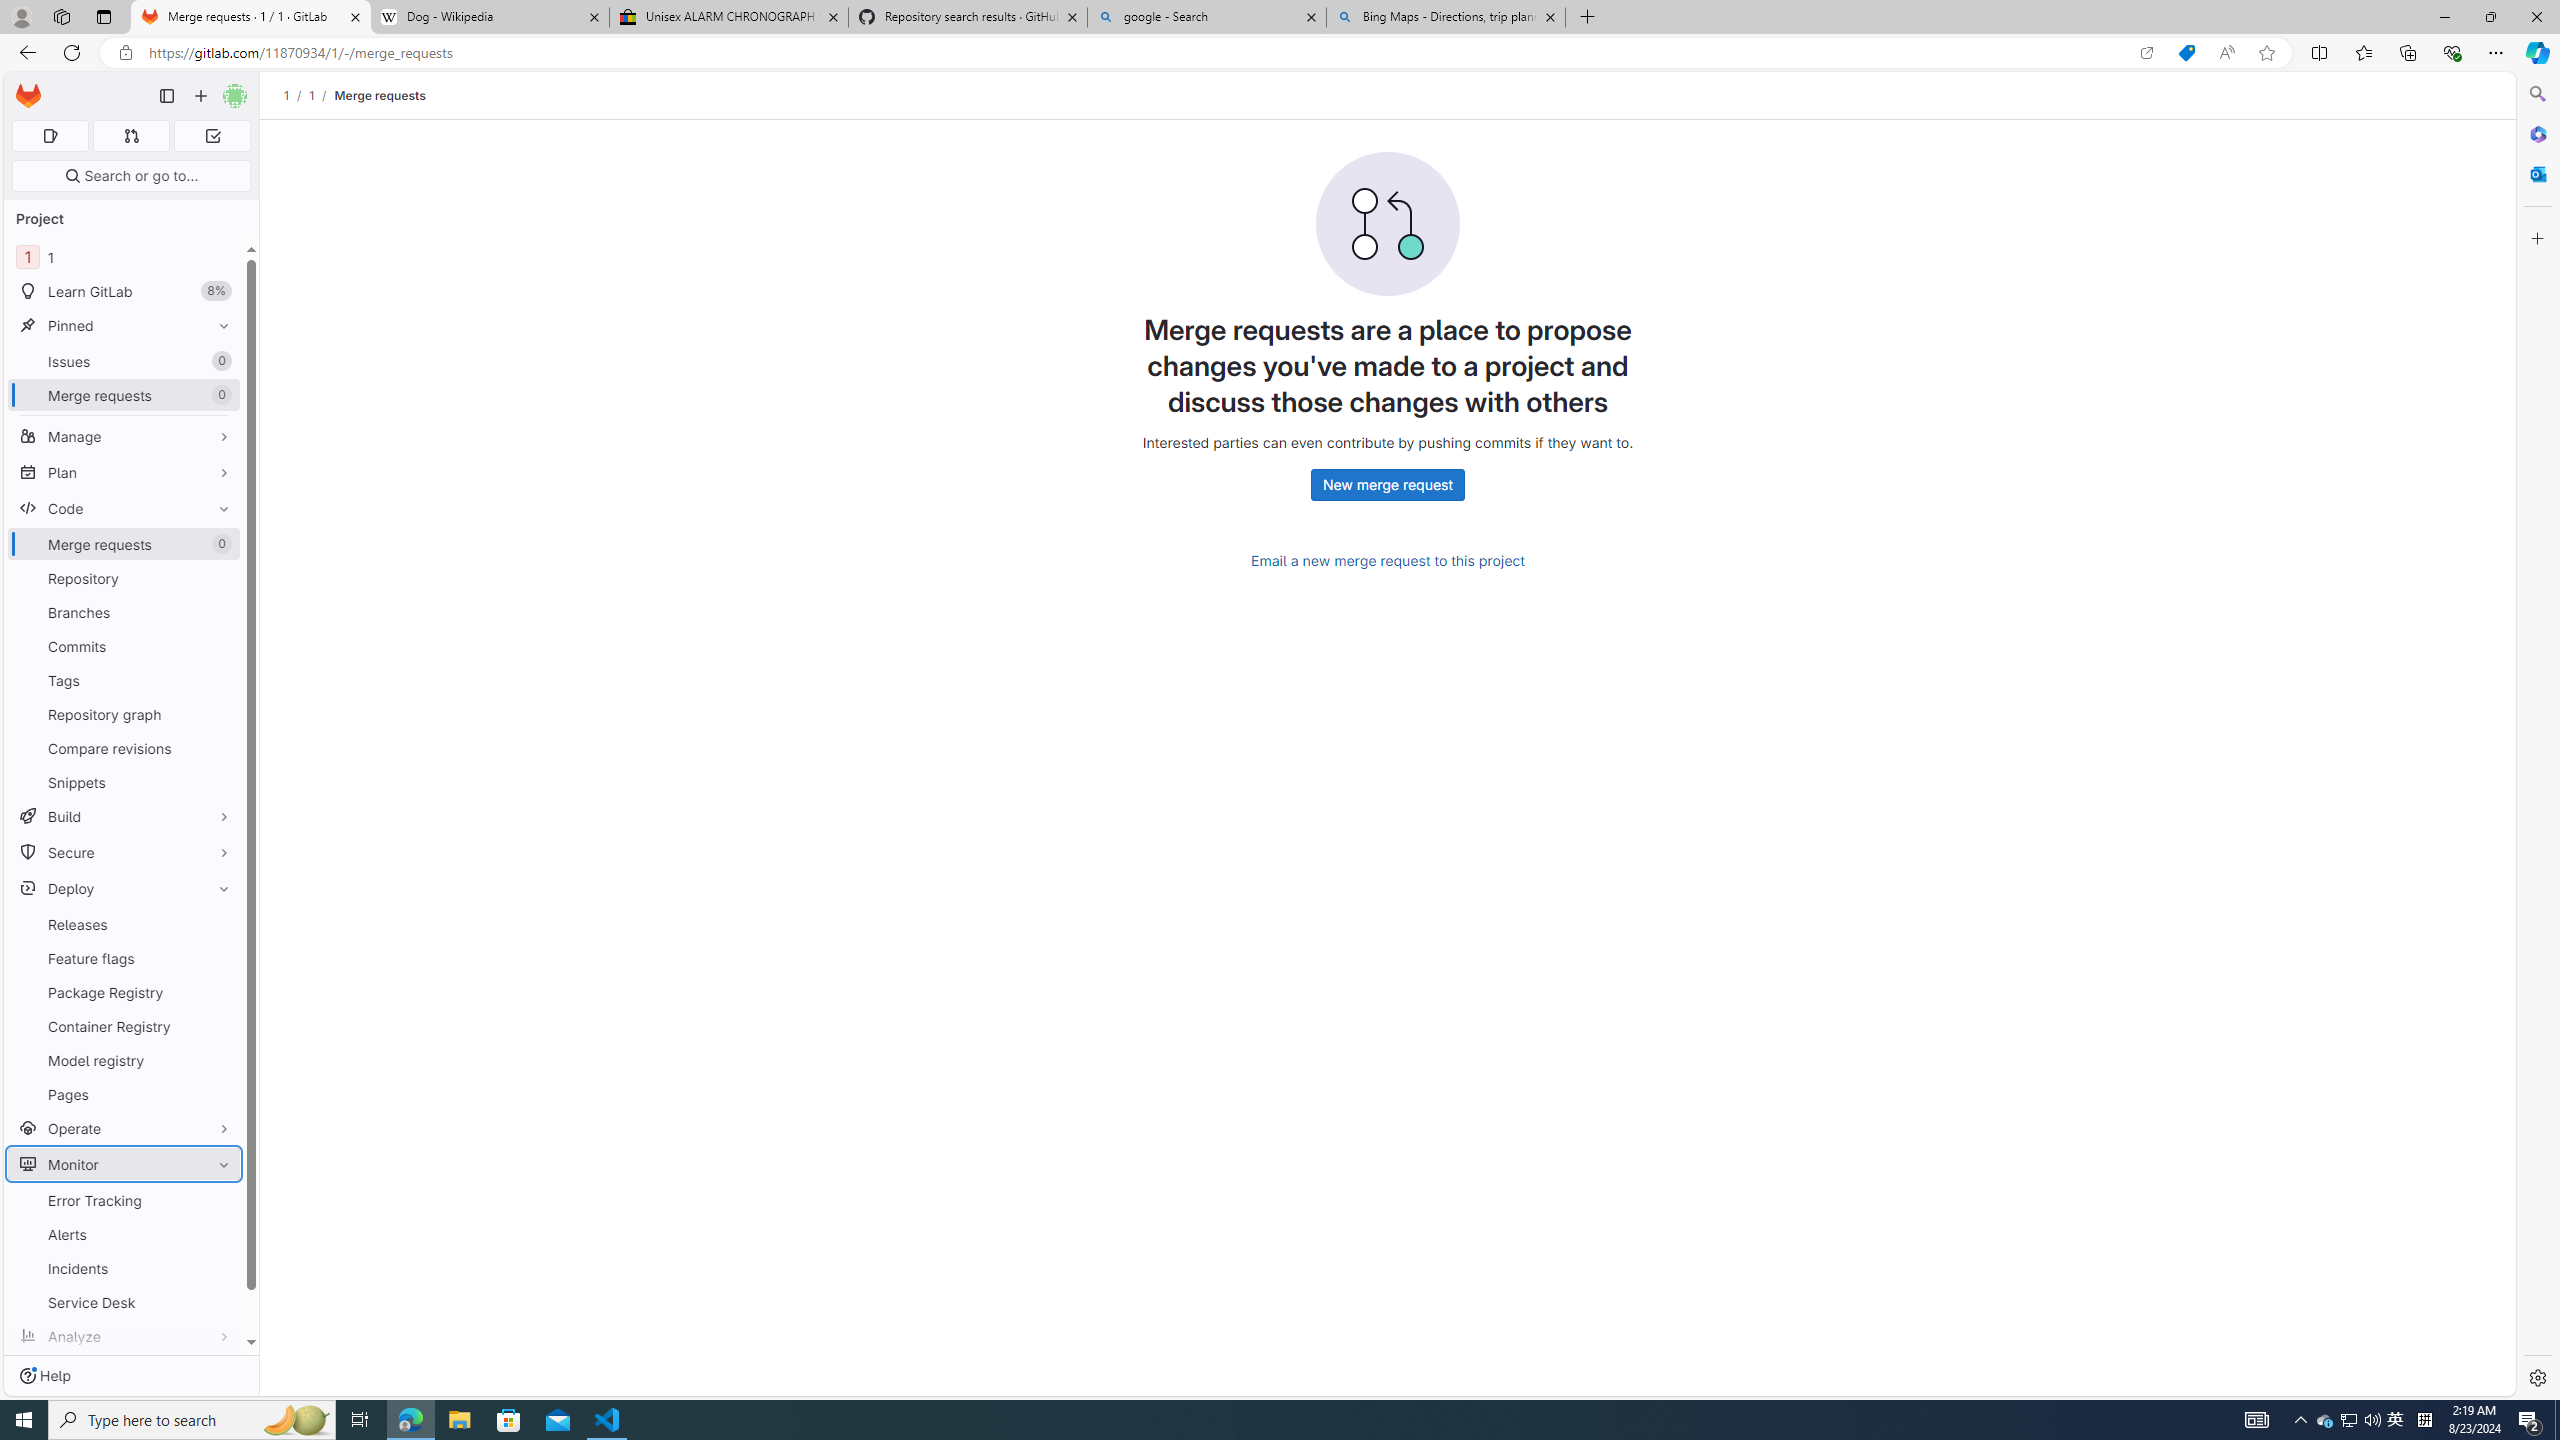 The width and height of the screenshot is (2560, 1440). What do you see at coordinates (124, 1233) in the screenshot?
I see `MonitorError TrackingAlertsIncidentsService Desk` at bounding box center [124, 1233].